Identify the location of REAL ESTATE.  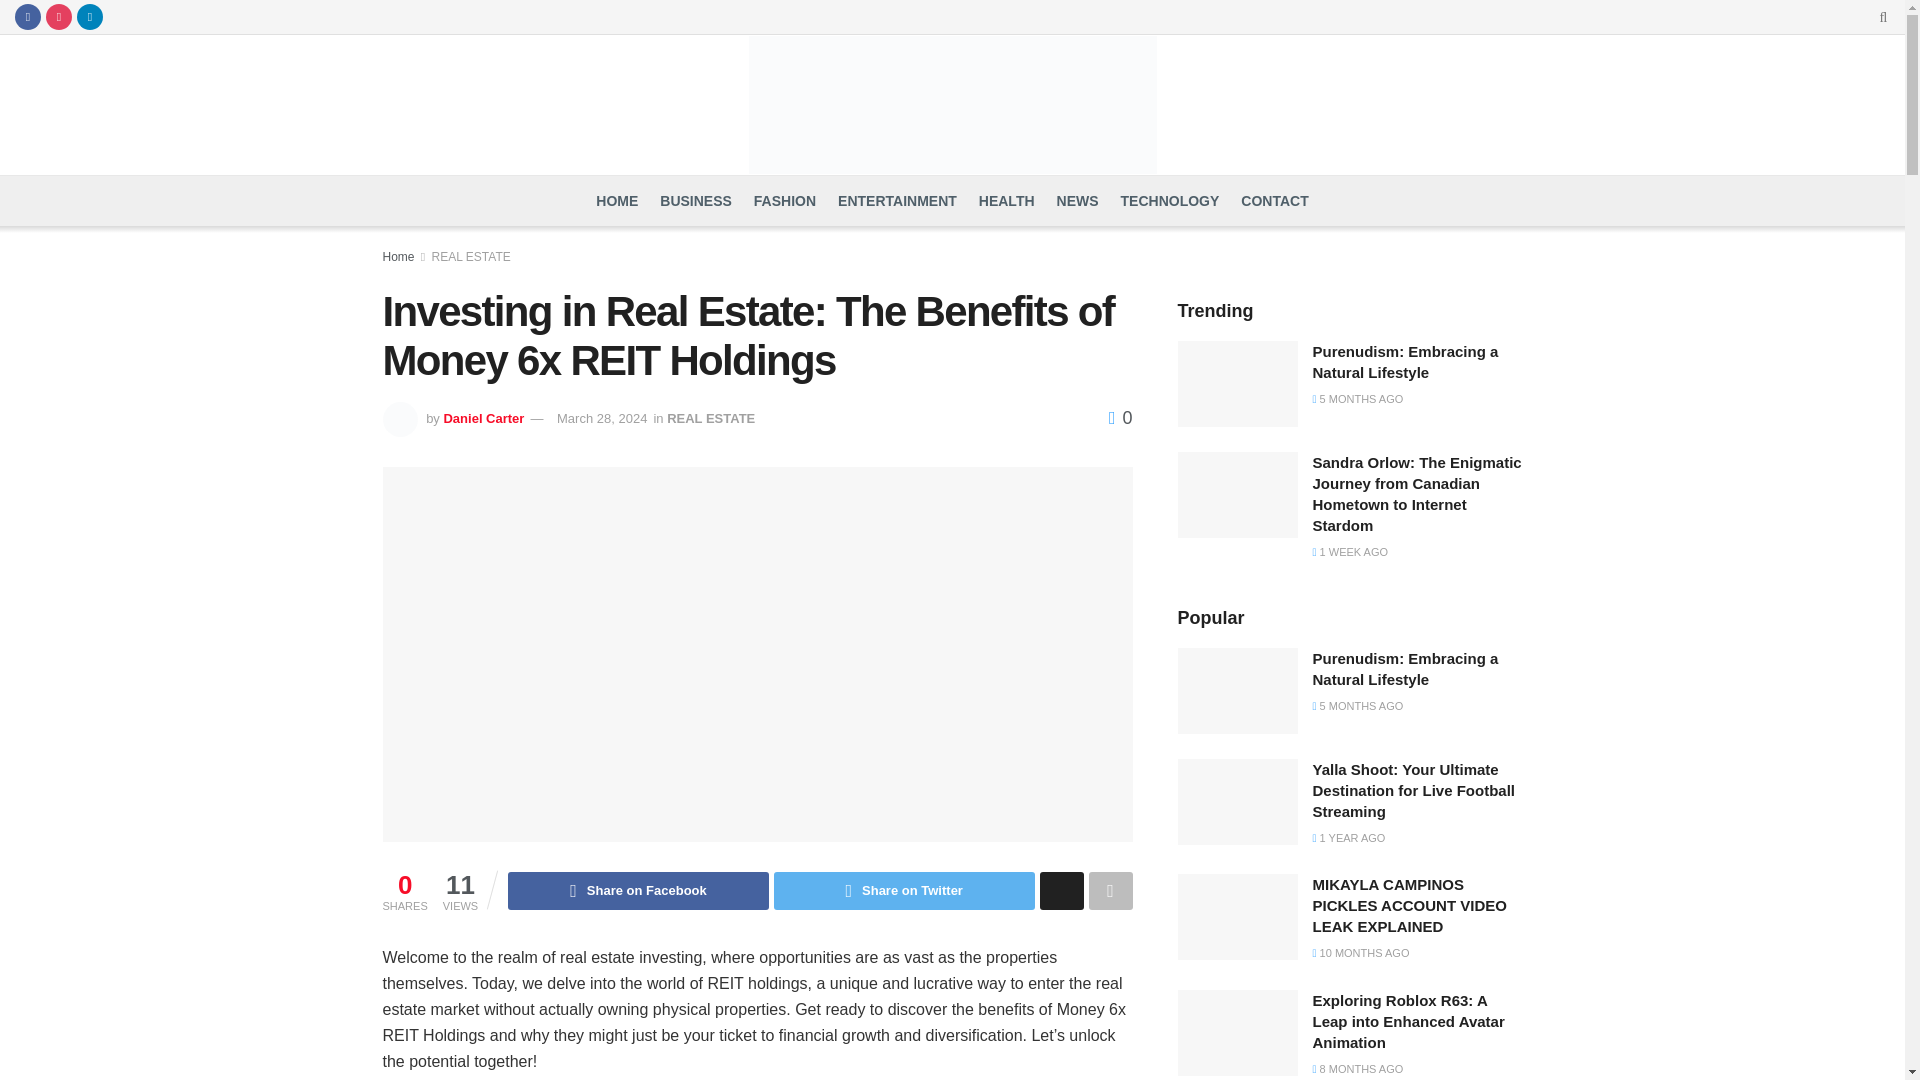
(471, 256).